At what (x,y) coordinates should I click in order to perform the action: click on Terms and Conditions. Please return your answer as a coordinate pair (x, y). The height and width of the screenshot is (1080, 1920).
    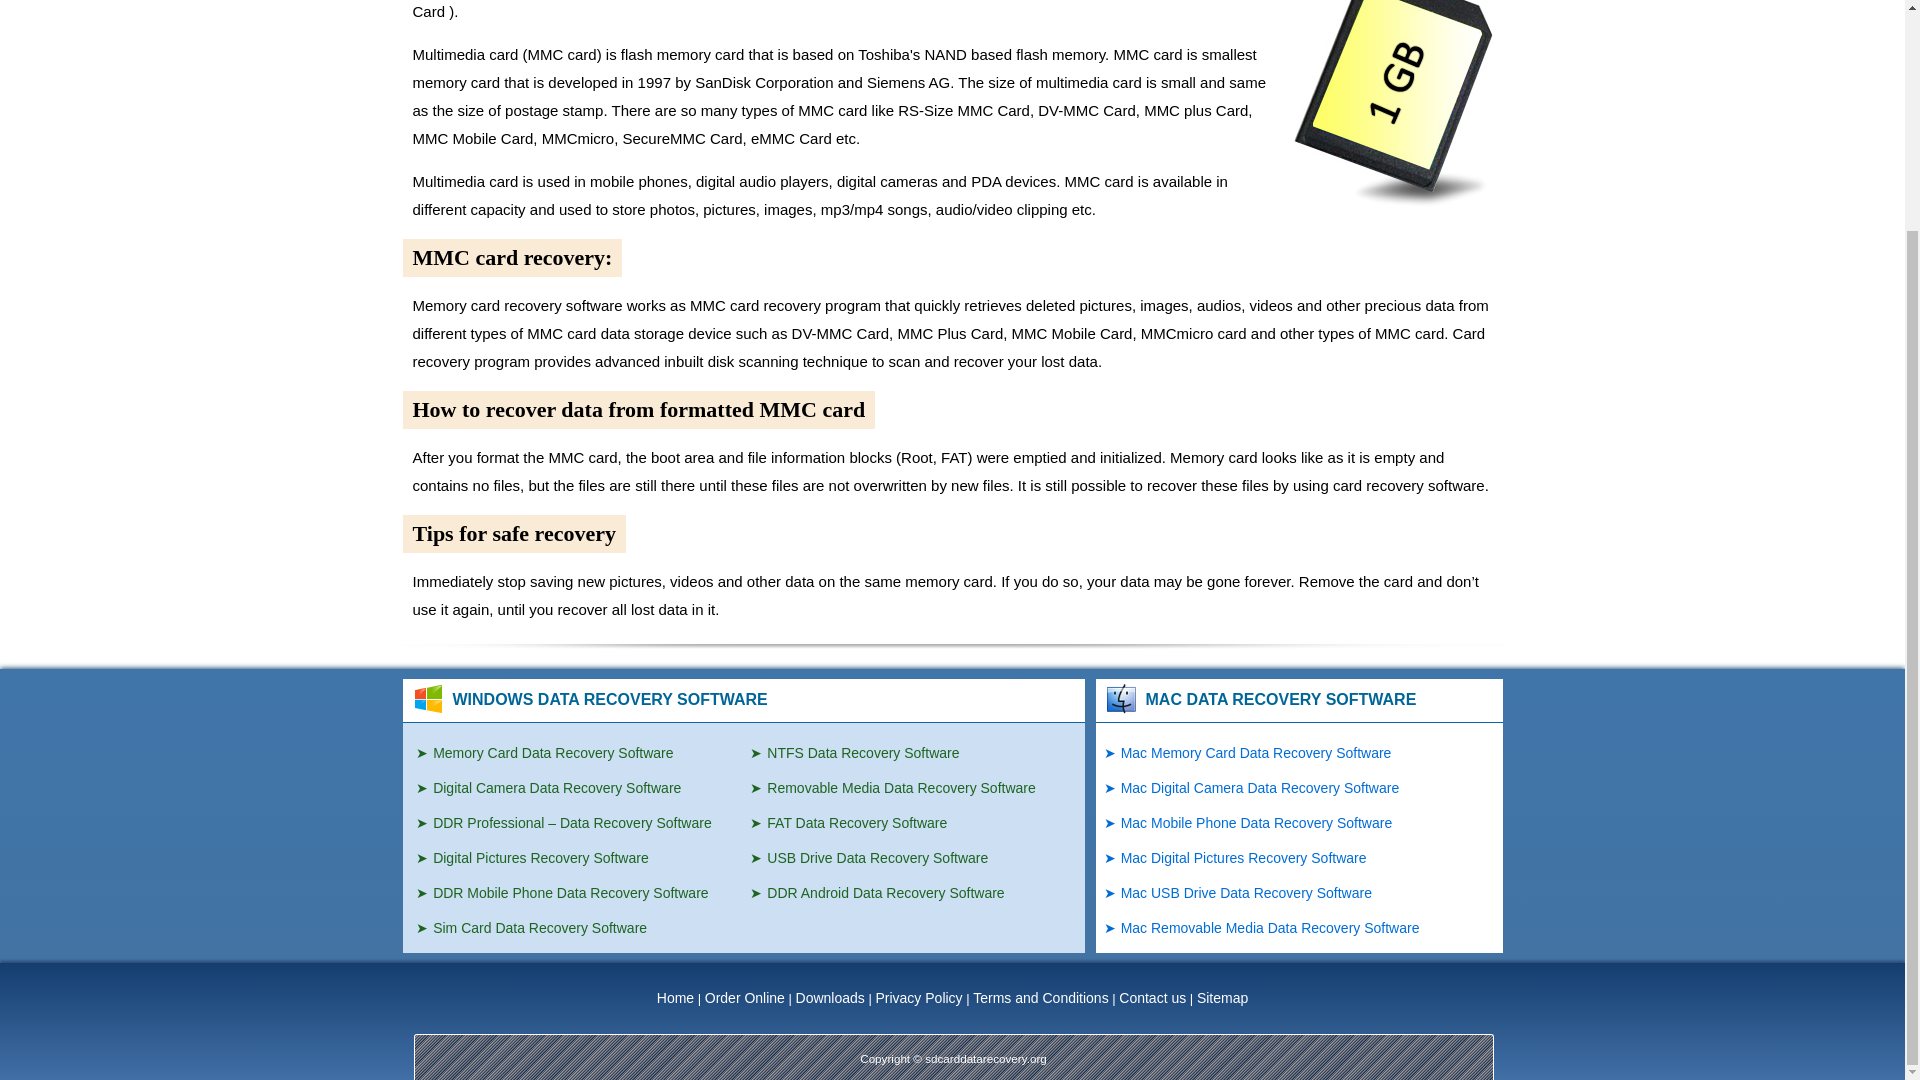
    Looking at the image, I should click on (1040, 998).